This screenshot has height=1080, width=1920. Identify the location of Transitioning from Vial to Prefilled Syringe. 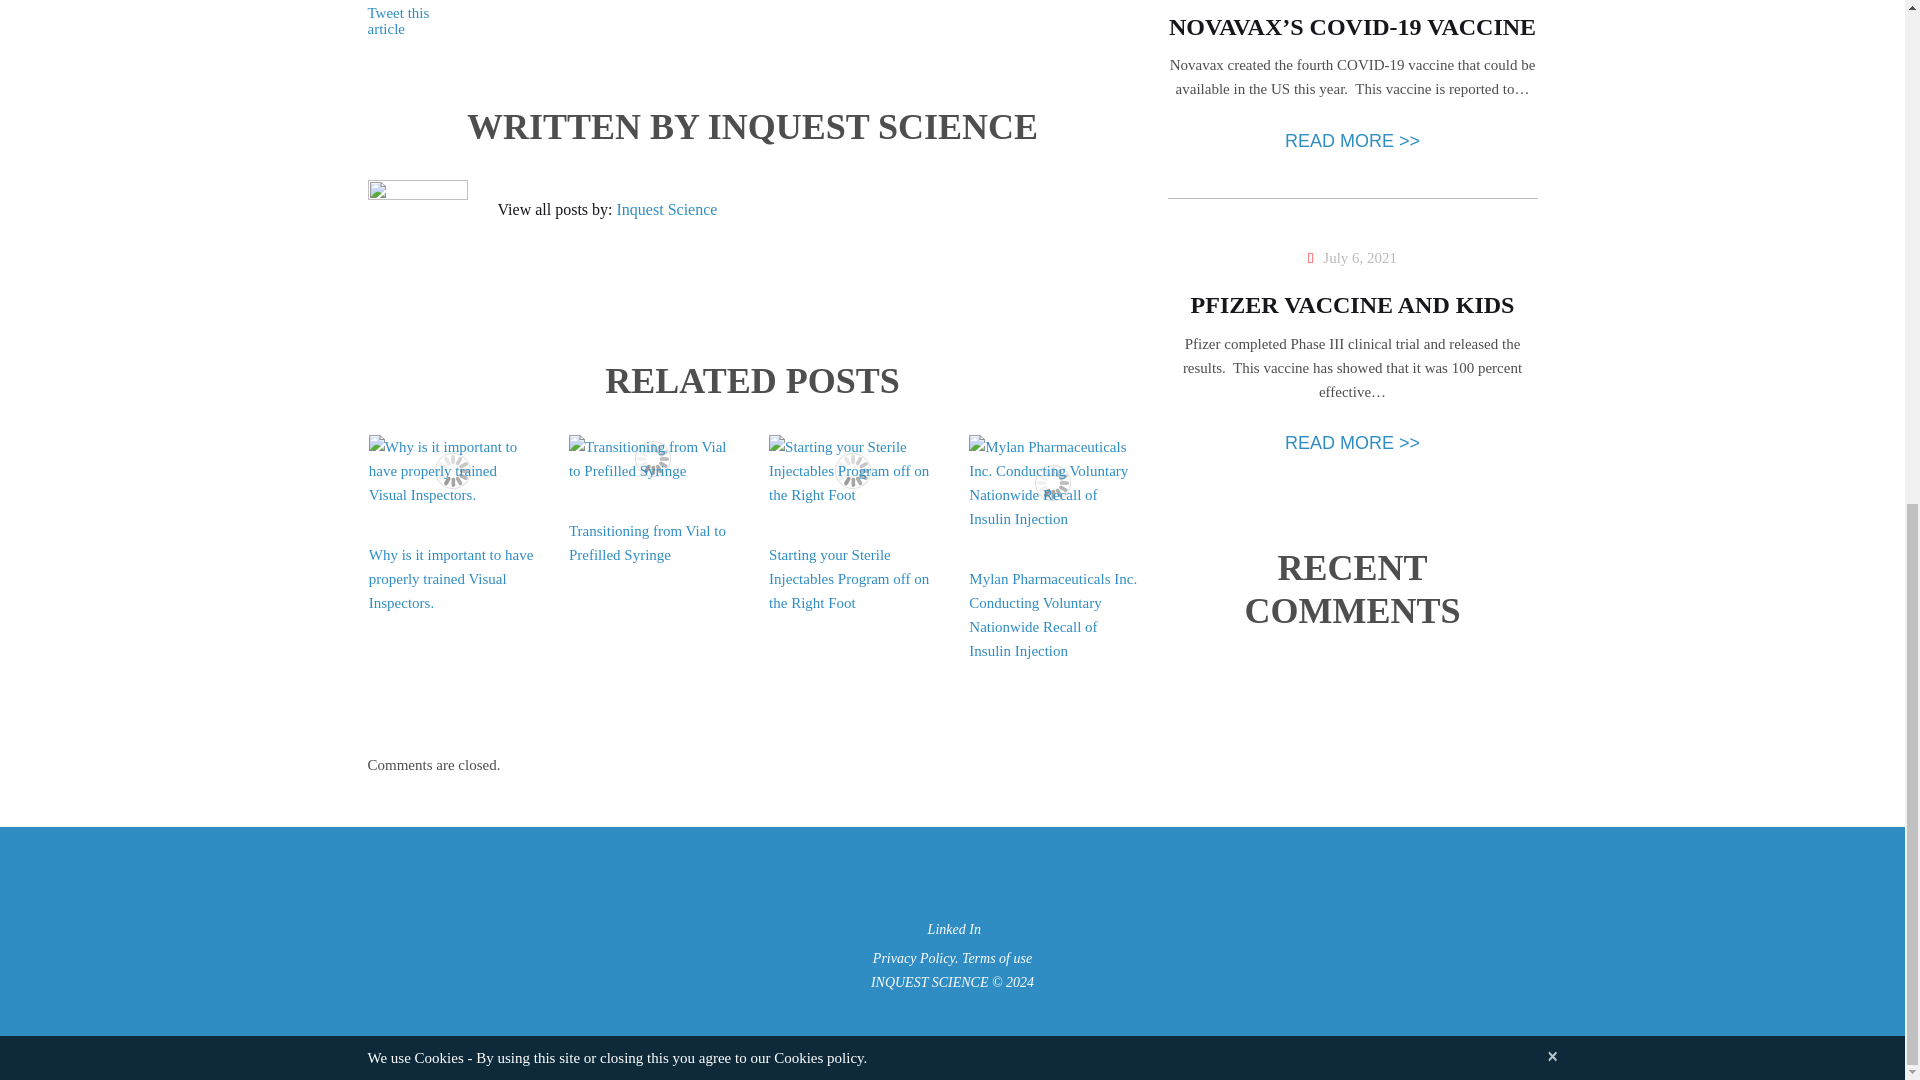
(652, 458).